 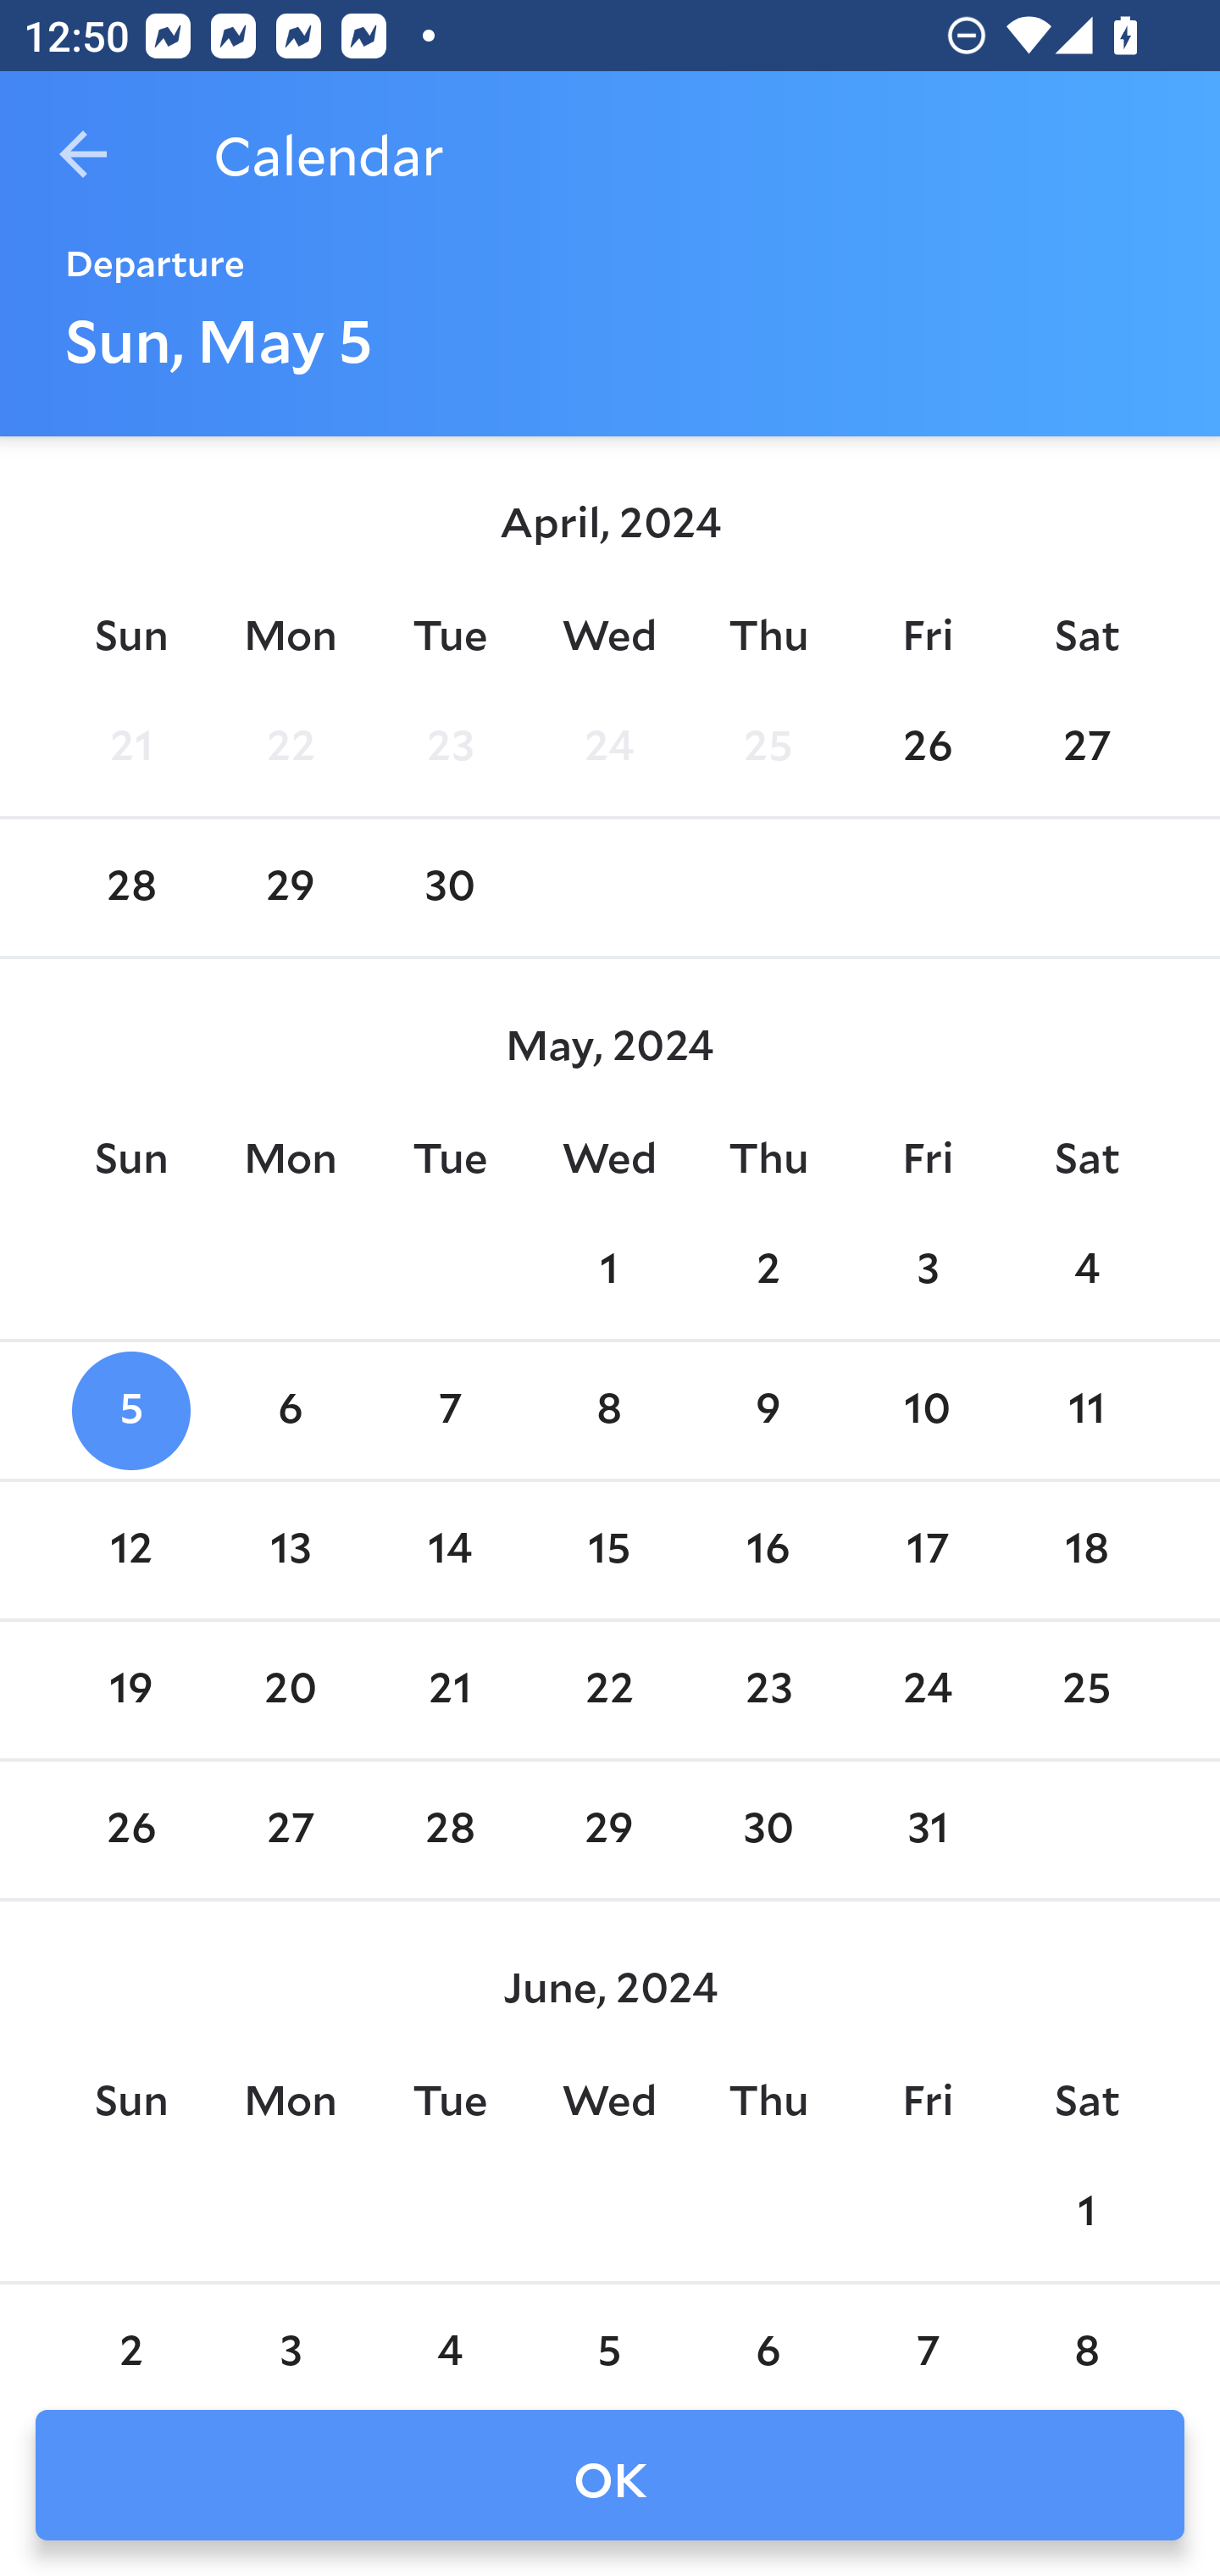 I want to click on 21, so click(x=449, y=1690).